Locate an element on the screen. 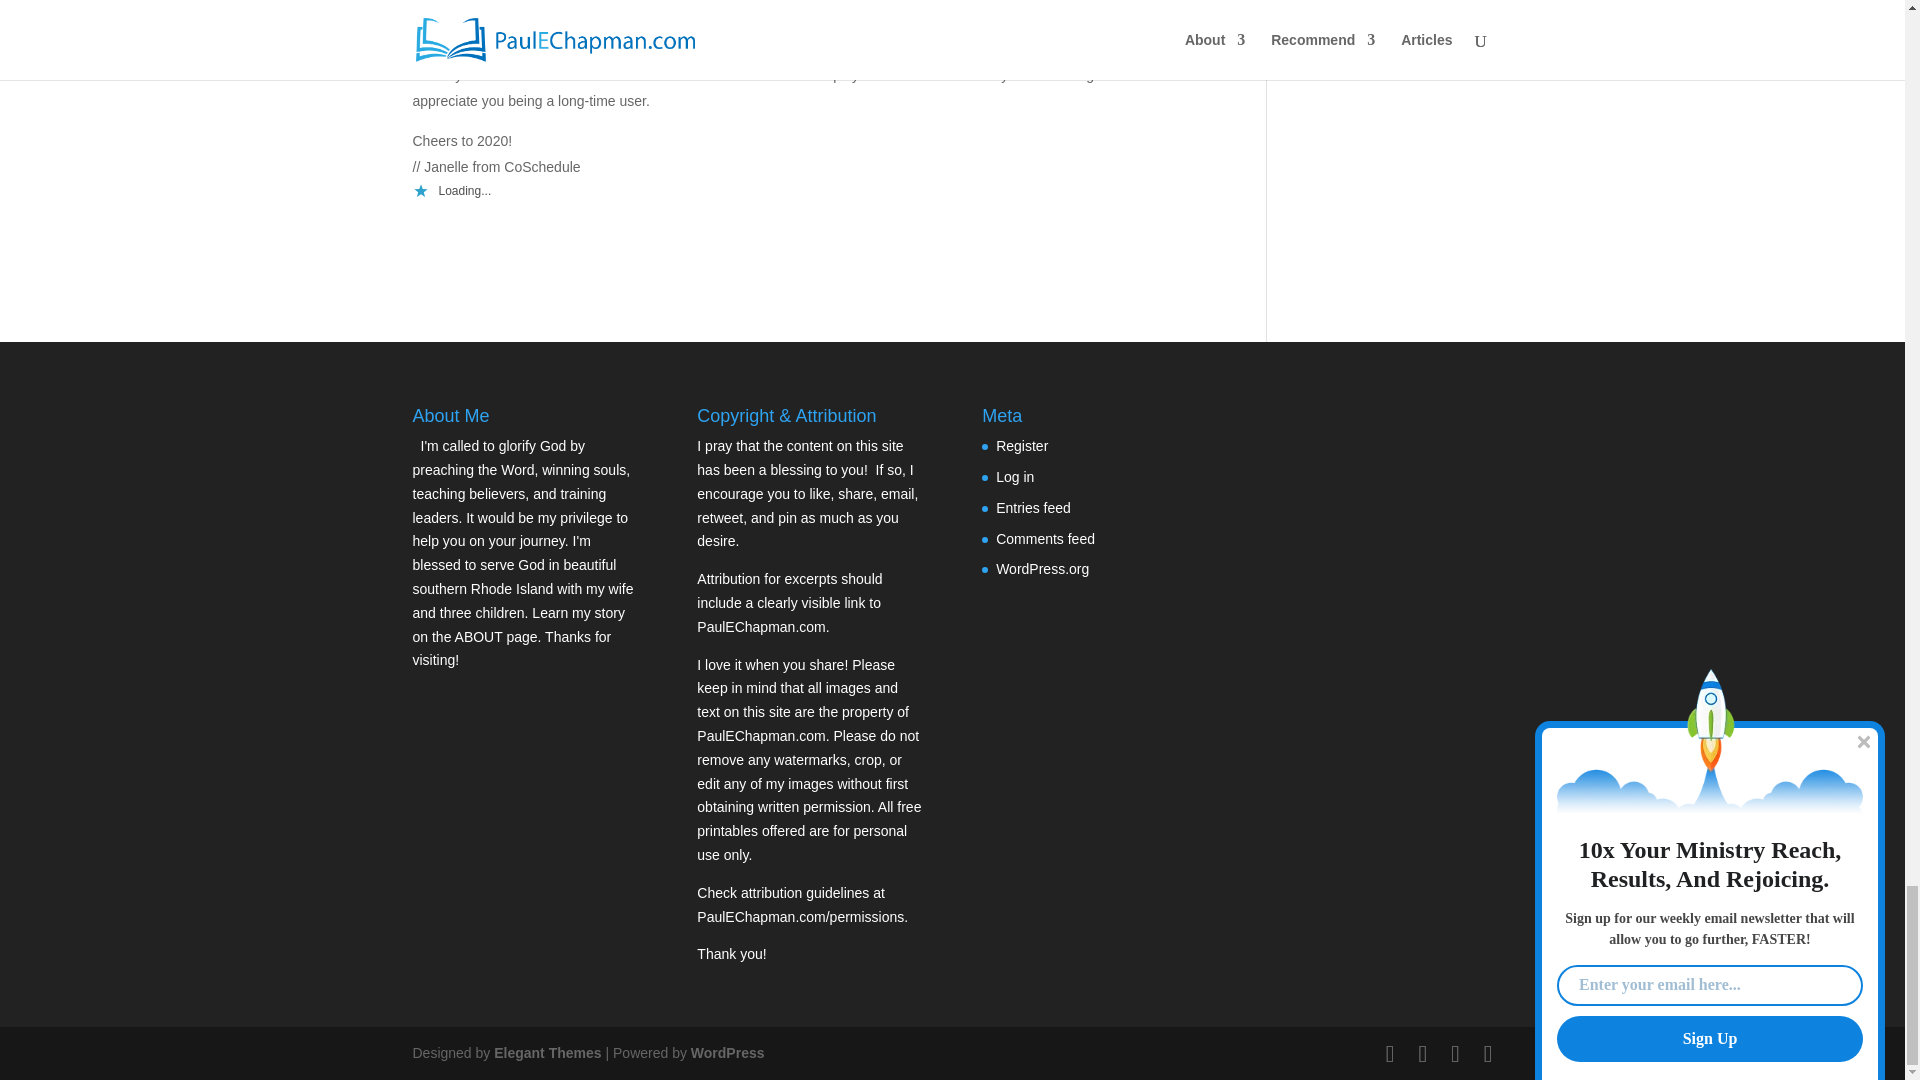  Log in is located at coordinates (1015, 476).